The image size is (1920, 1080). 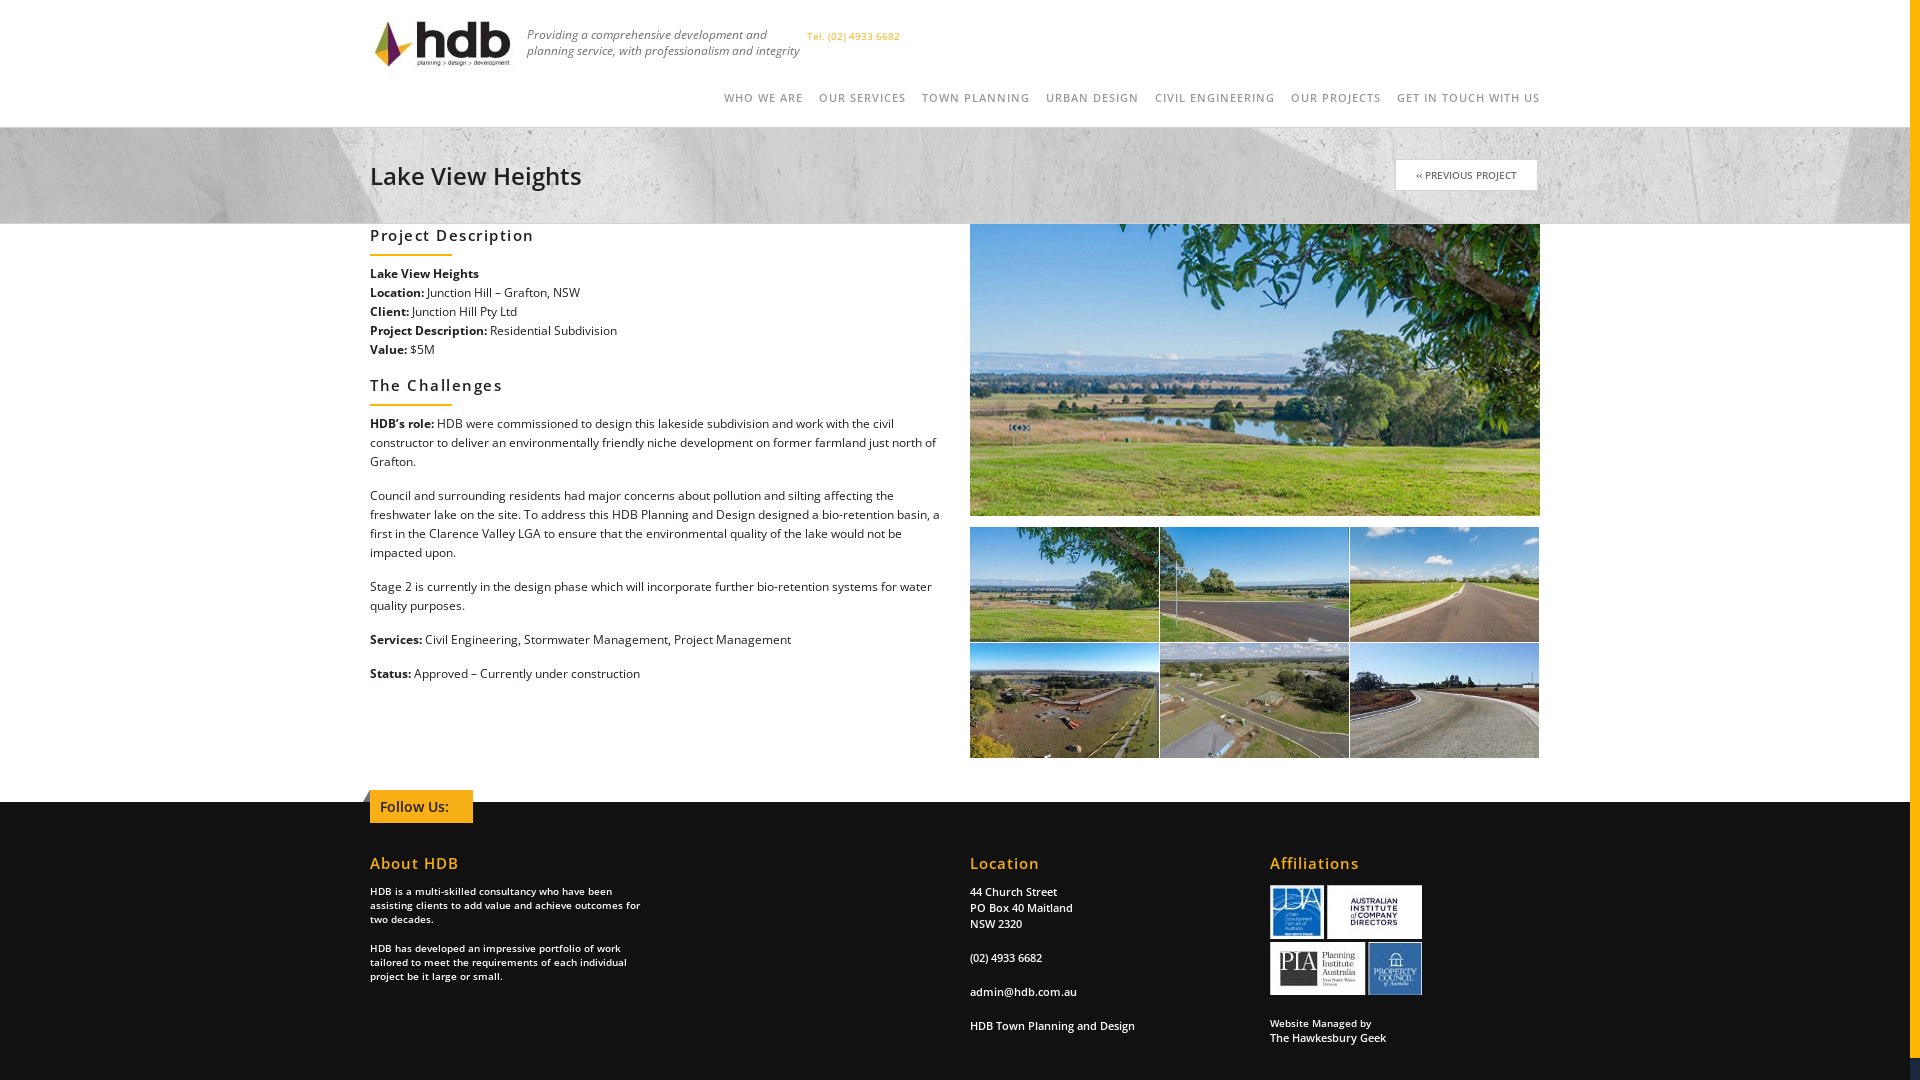 I want to click on HDB Town Planning and Design, so click(x=1105, y=1026).